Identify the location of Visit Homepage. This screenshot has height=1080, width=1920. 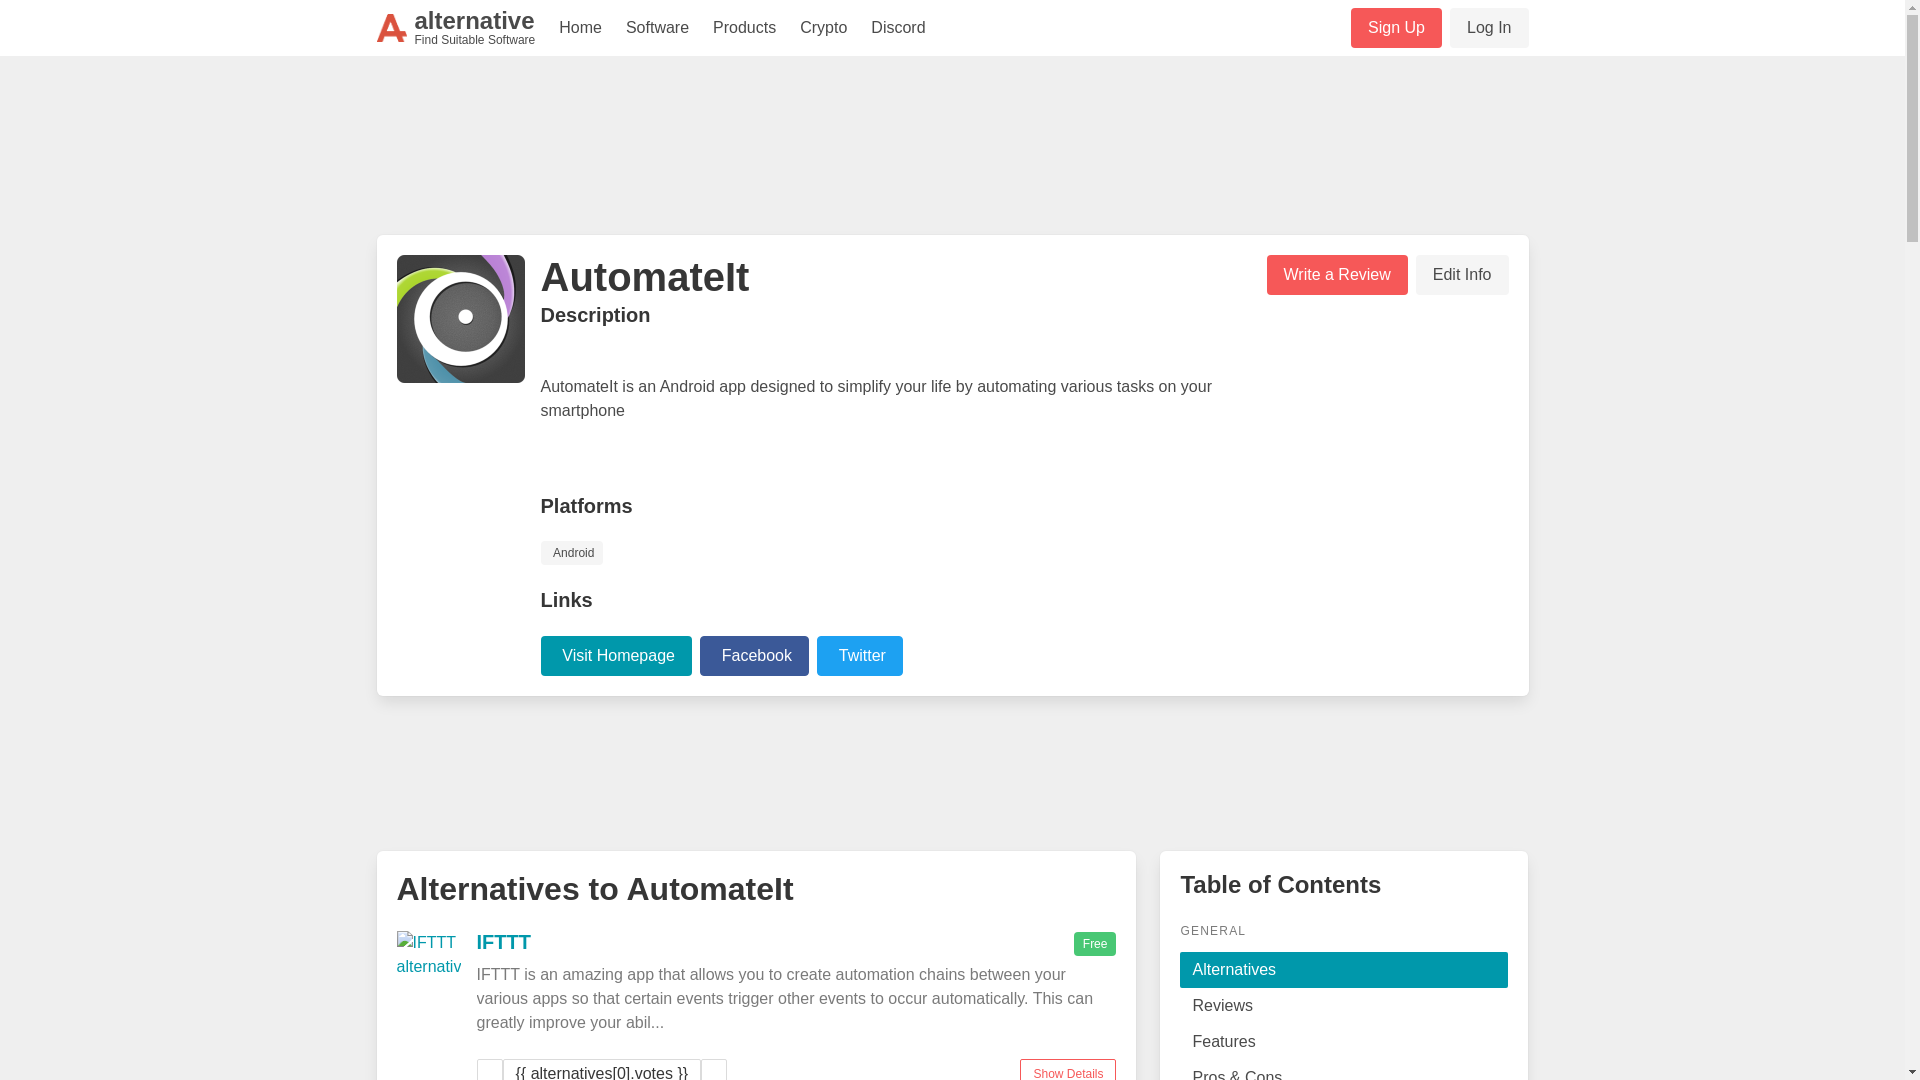
(860, 656).